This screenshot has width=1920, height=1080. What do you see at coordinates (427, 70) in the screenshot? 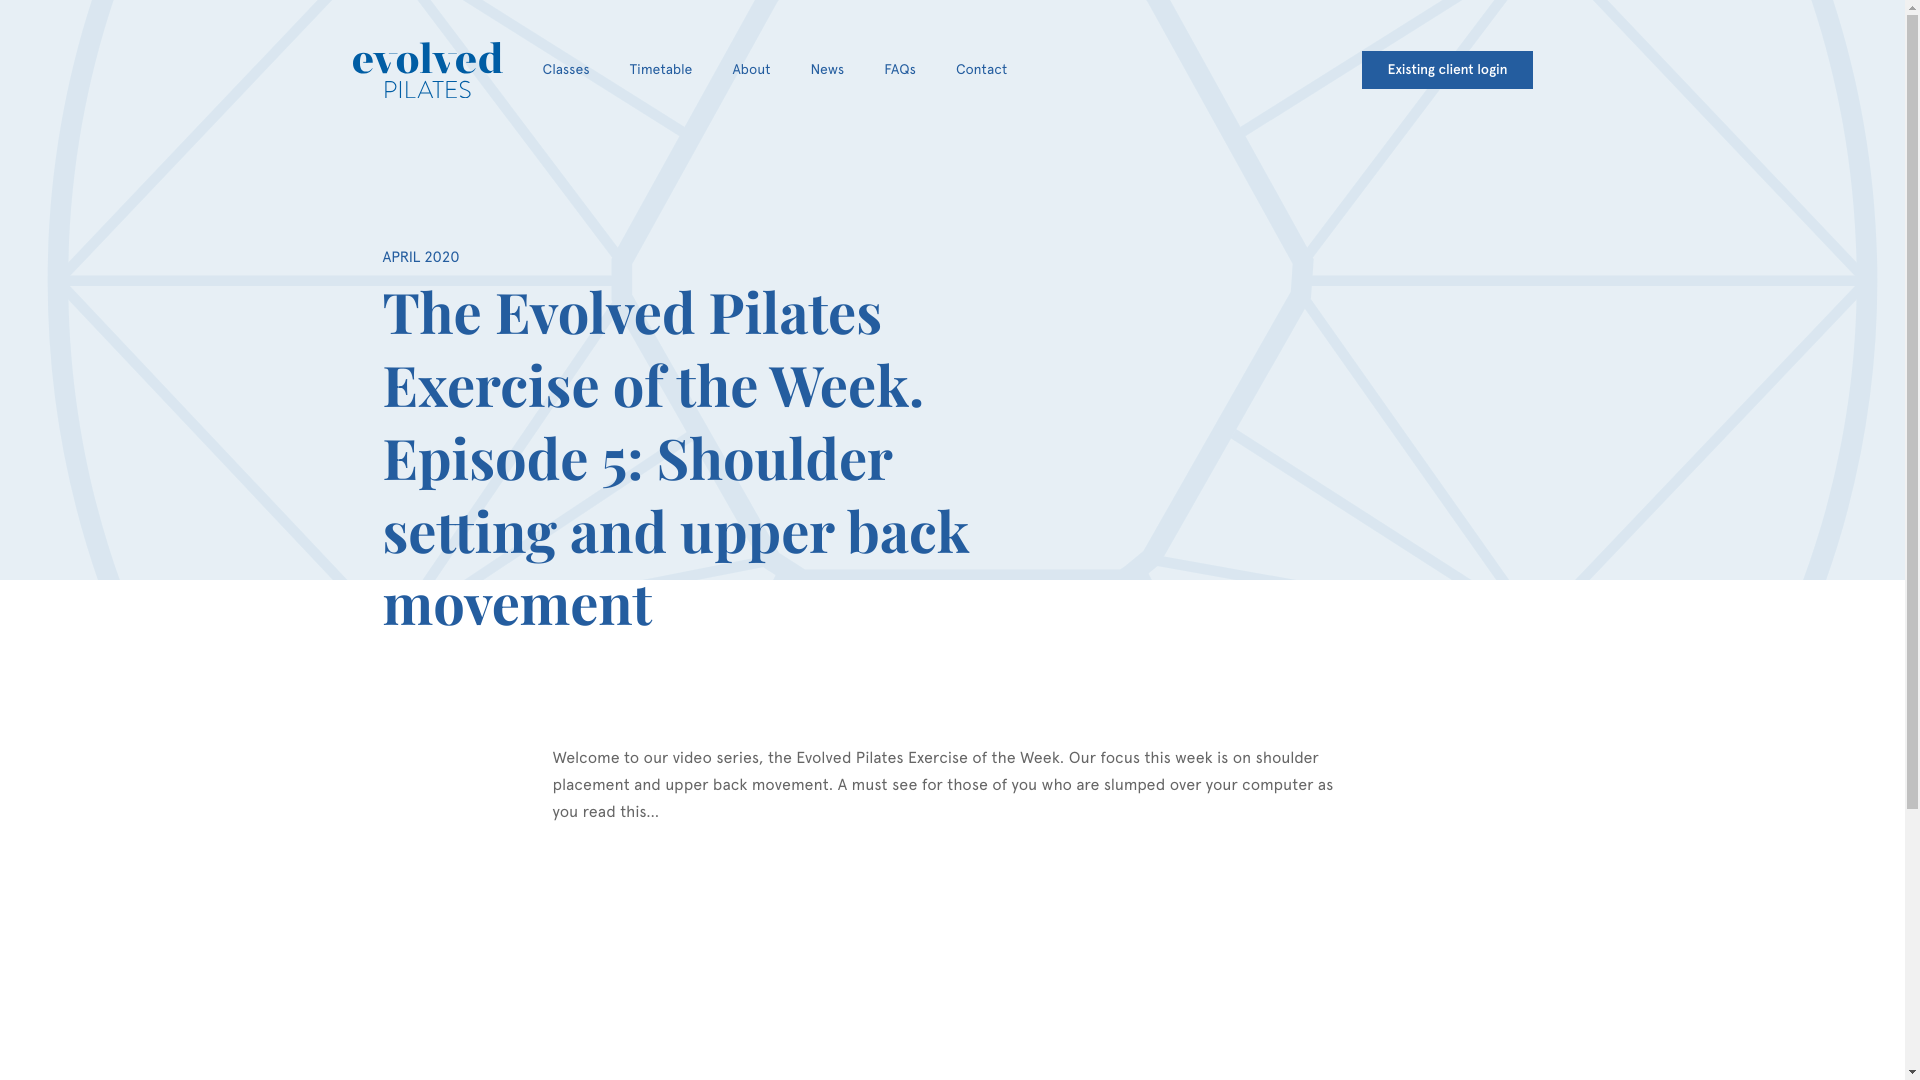
I see `Evolved Pilates` at bounding box center [427, 70].